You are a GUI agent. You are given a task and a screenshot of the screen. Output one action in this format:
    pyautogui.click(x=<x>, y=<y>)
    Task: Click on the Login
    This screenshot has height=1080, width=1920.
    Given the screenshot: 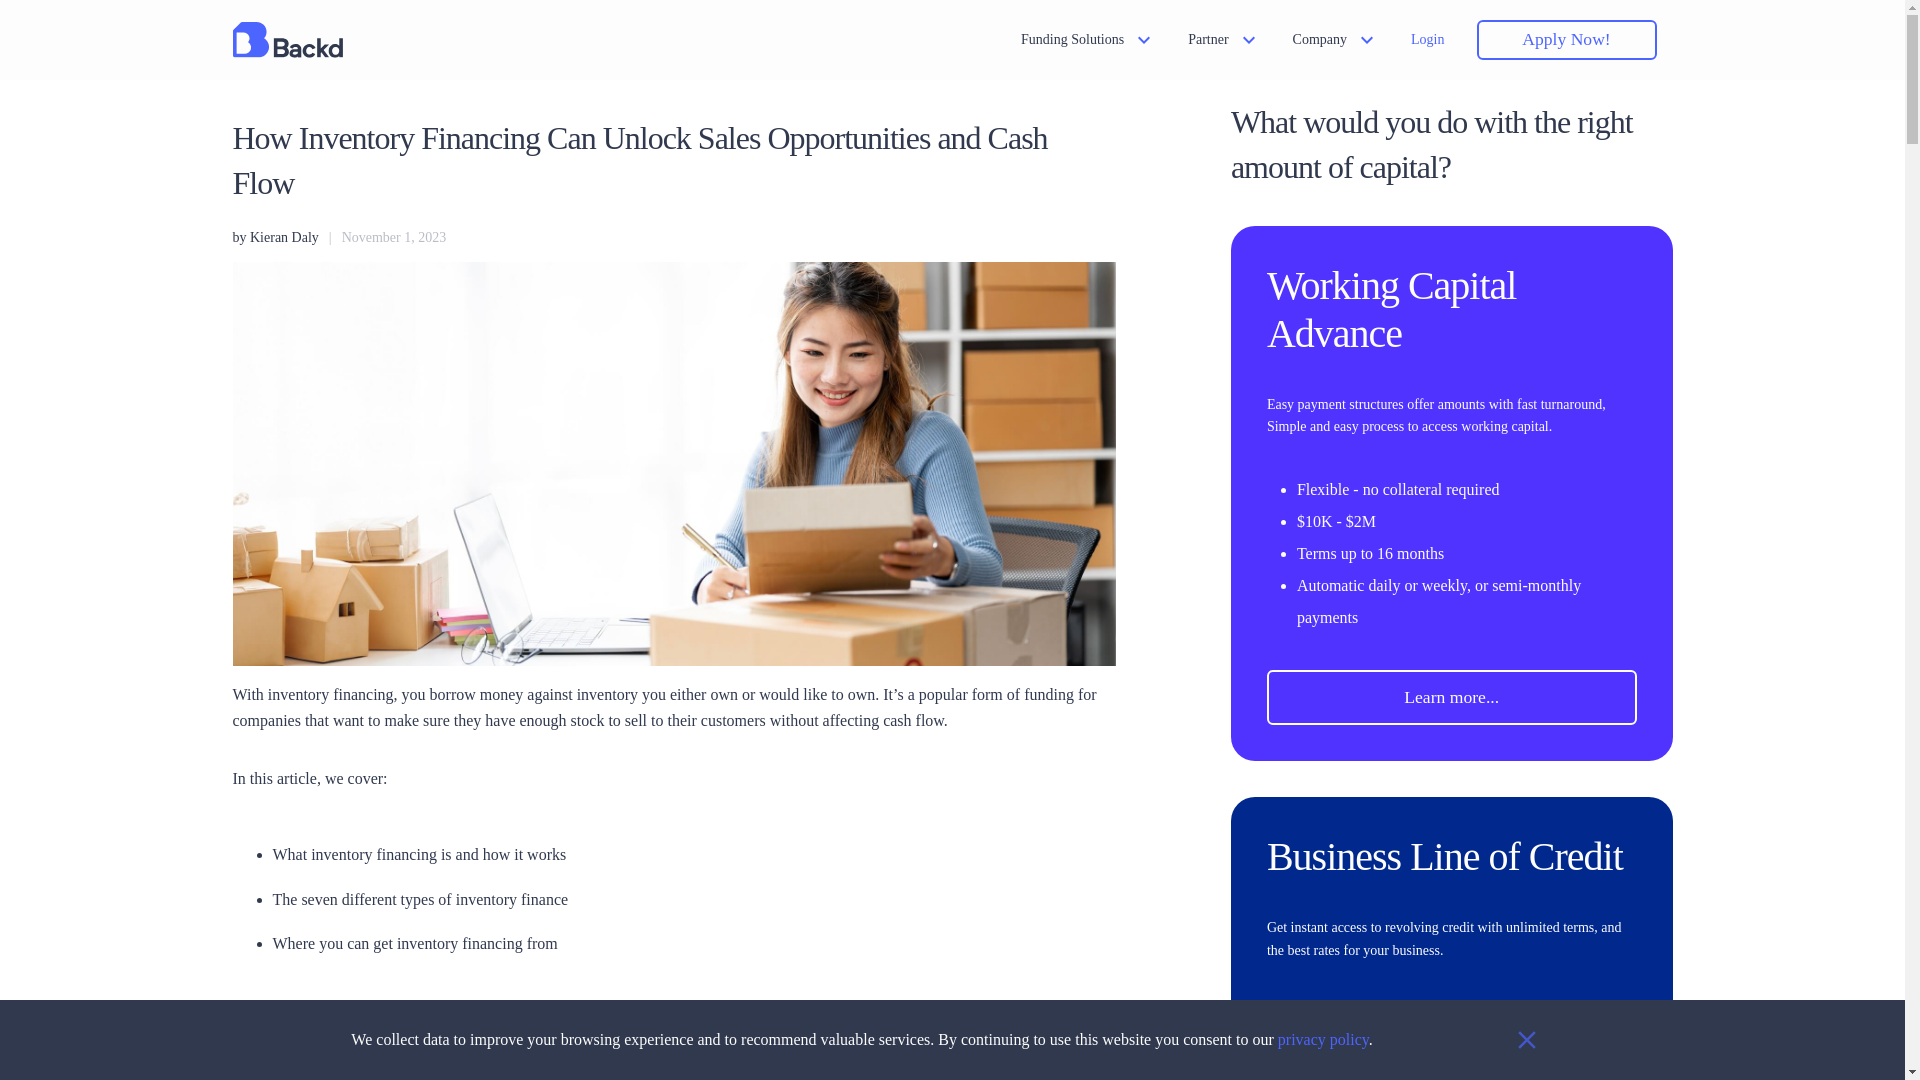 What is the action you would take?
    pyautogui.click(x=1427, y=40)
    